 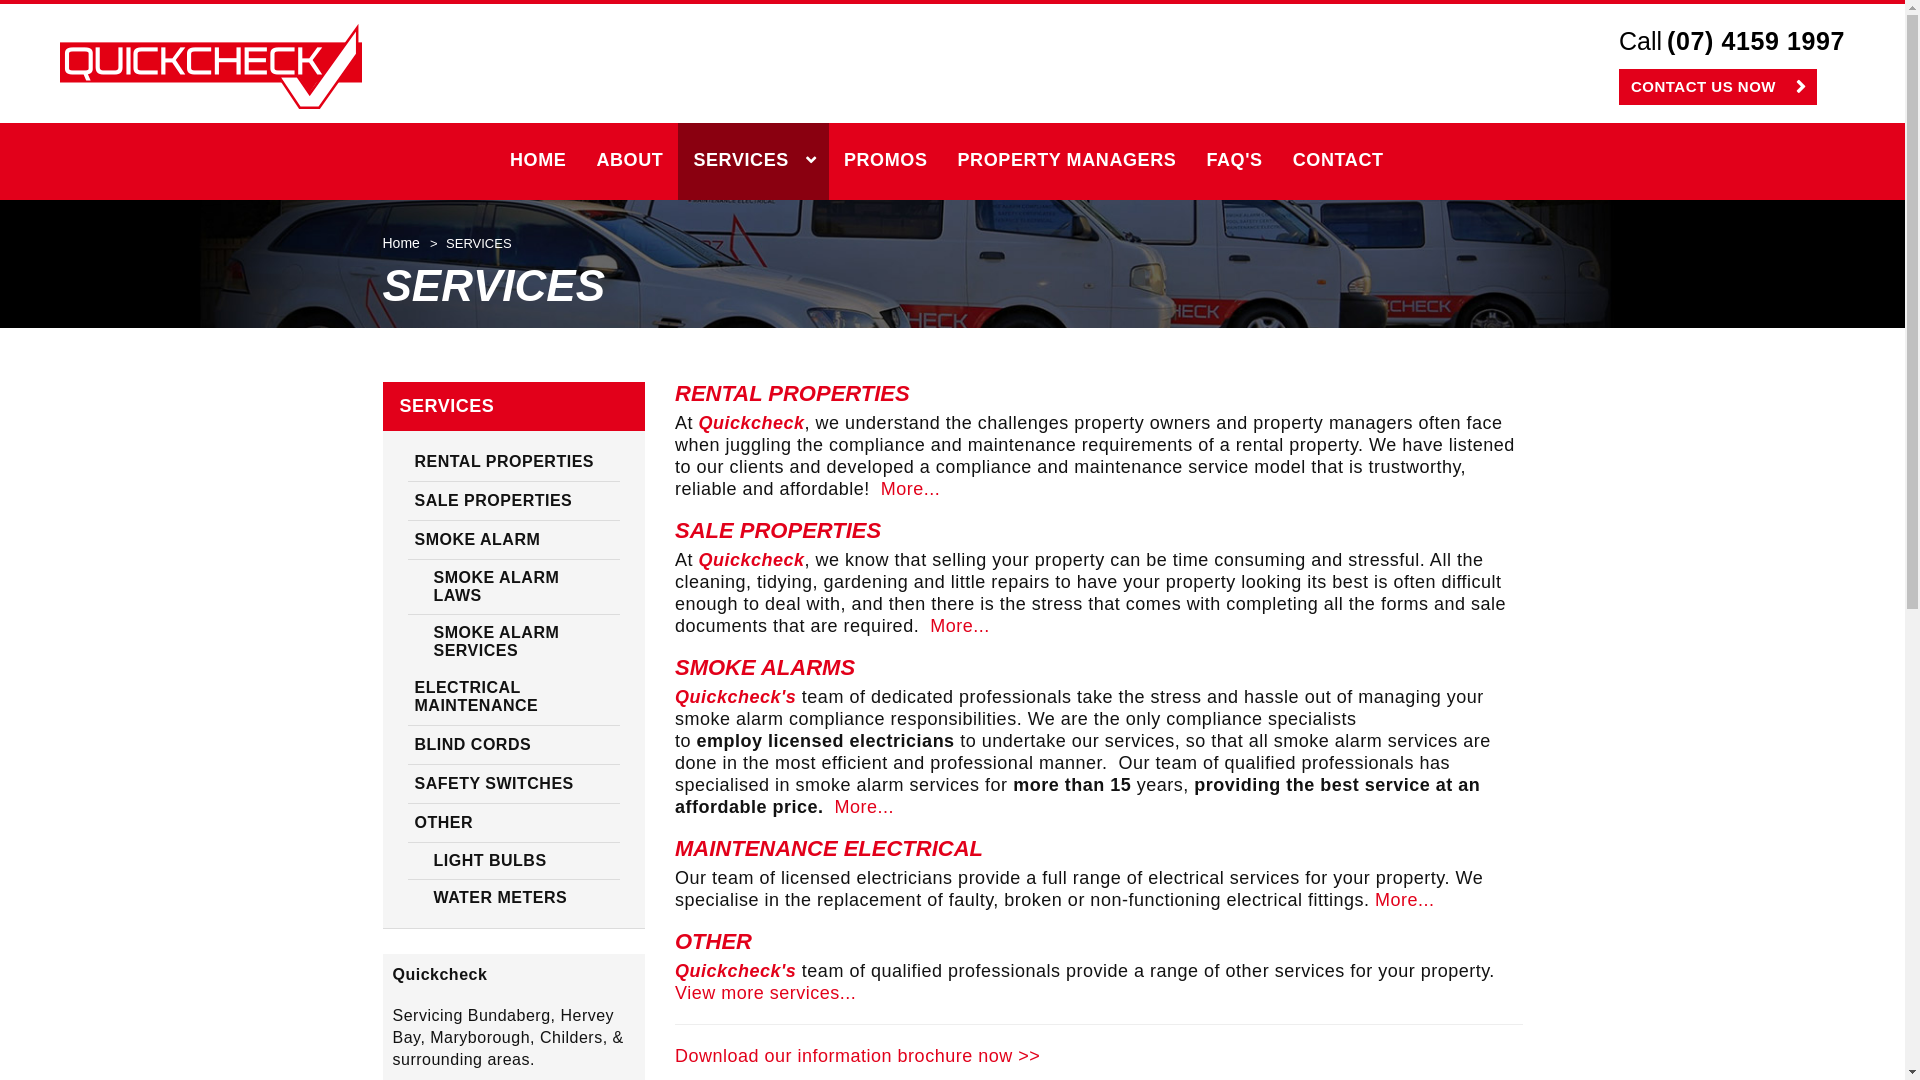 I want to click on SMOKE ALARM SERVICES, so click(x=514, y=642).